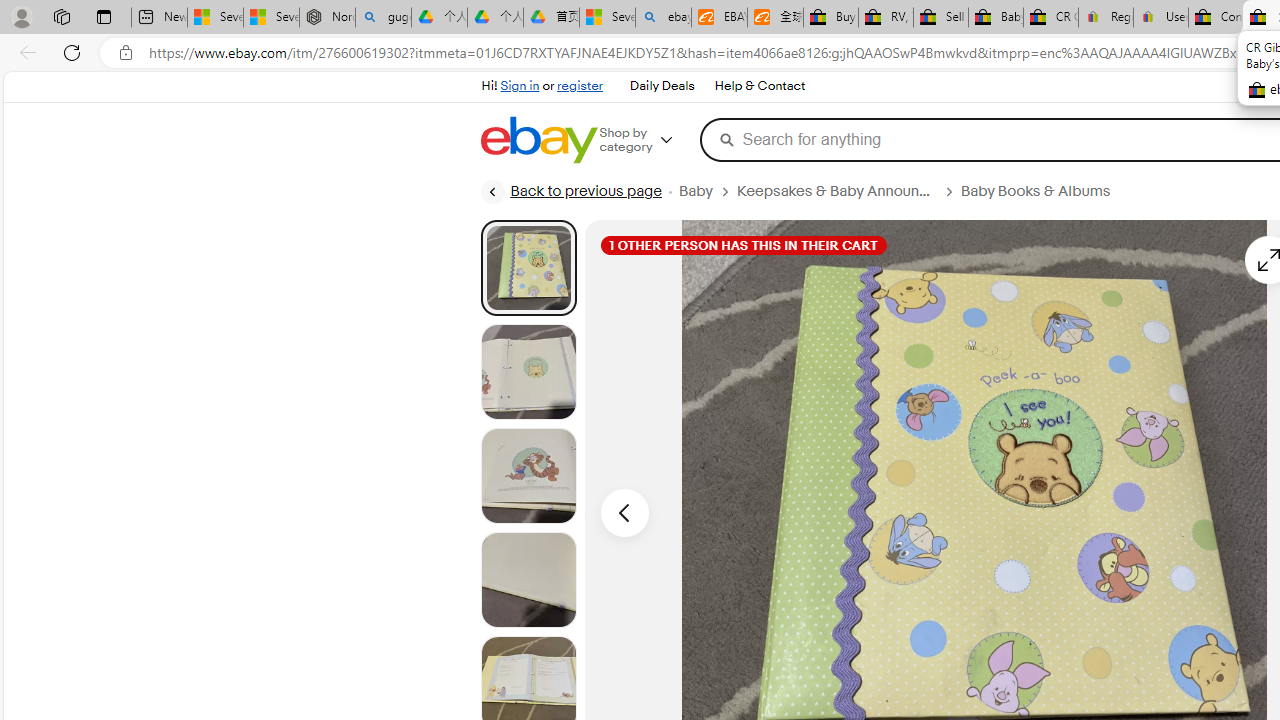 This screenshot has height=720, width=1280. What do you see at coordinates (662, 86) in the screenshot?
I see `Daily Deals` at bounding box center [662, 86].